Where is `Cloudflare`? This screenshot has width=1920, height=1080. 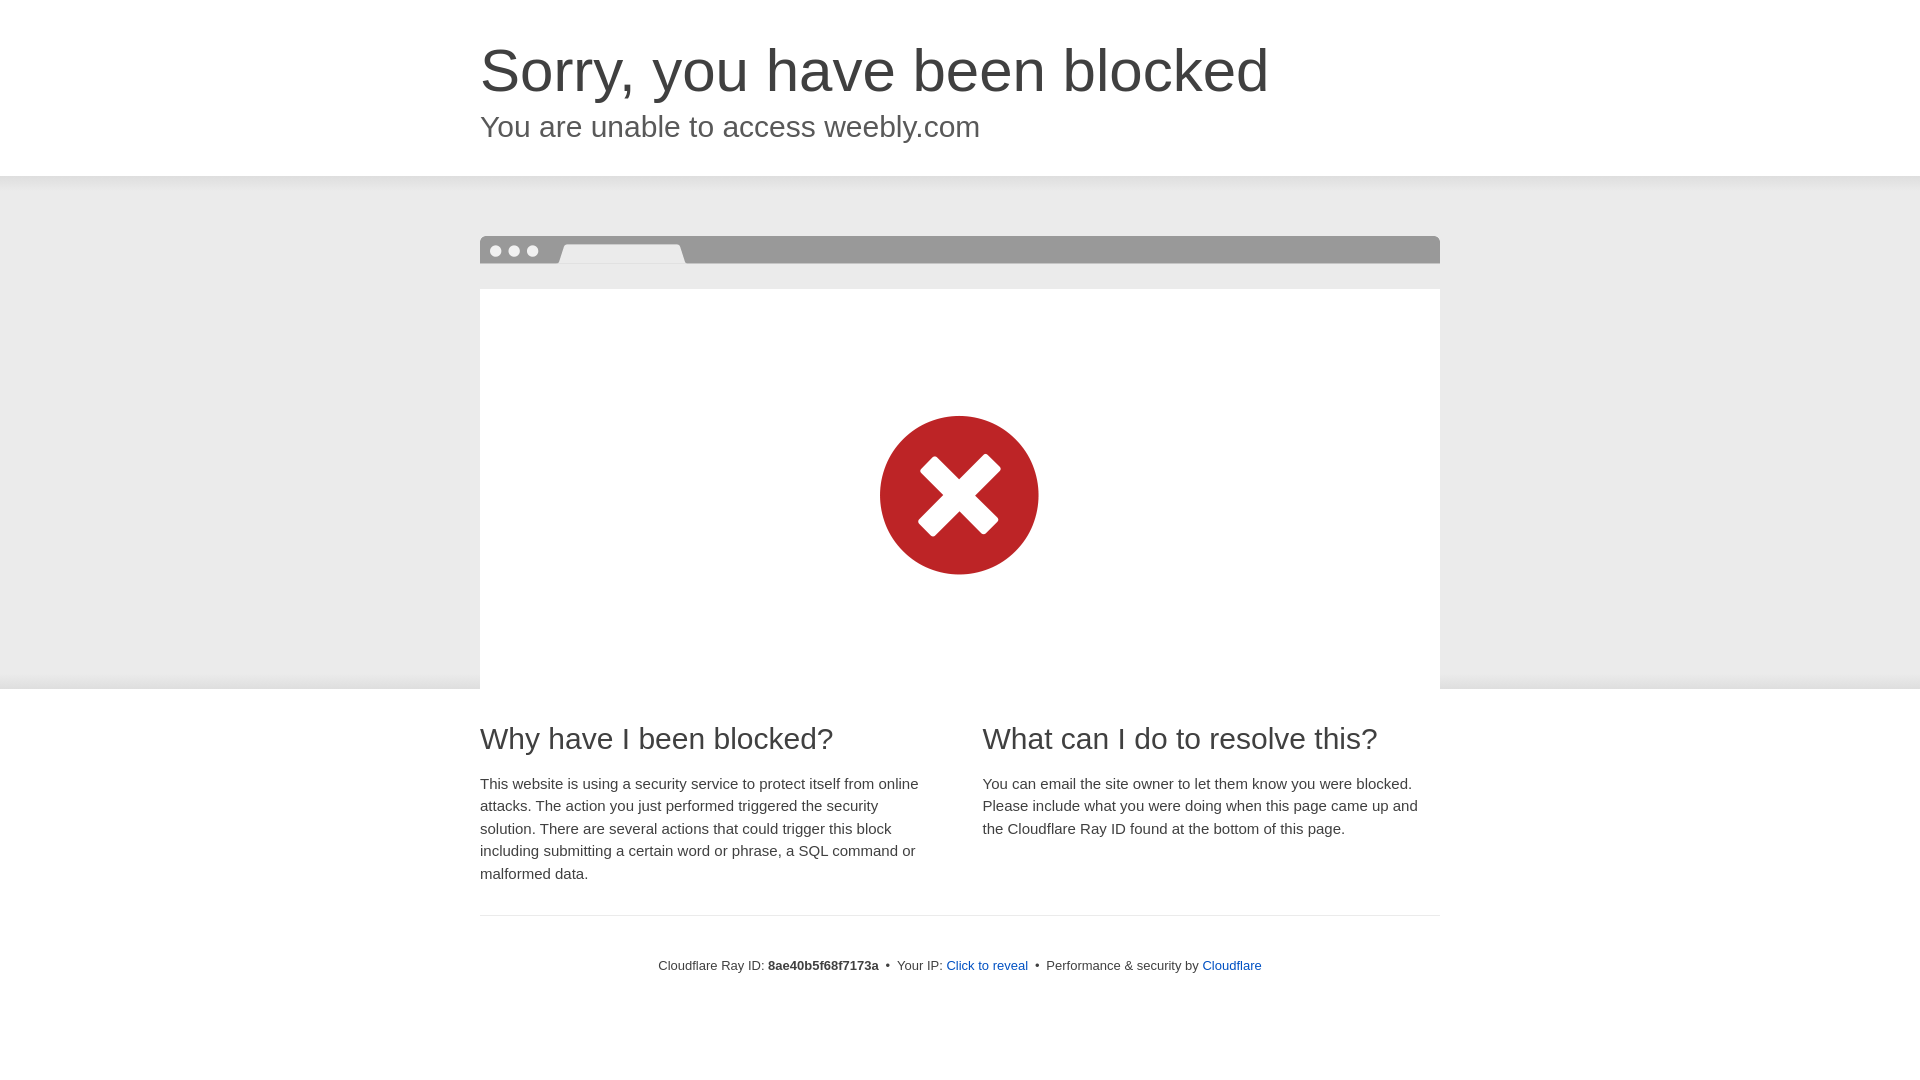
Cloudflare is located at coordinates (1231, 965).